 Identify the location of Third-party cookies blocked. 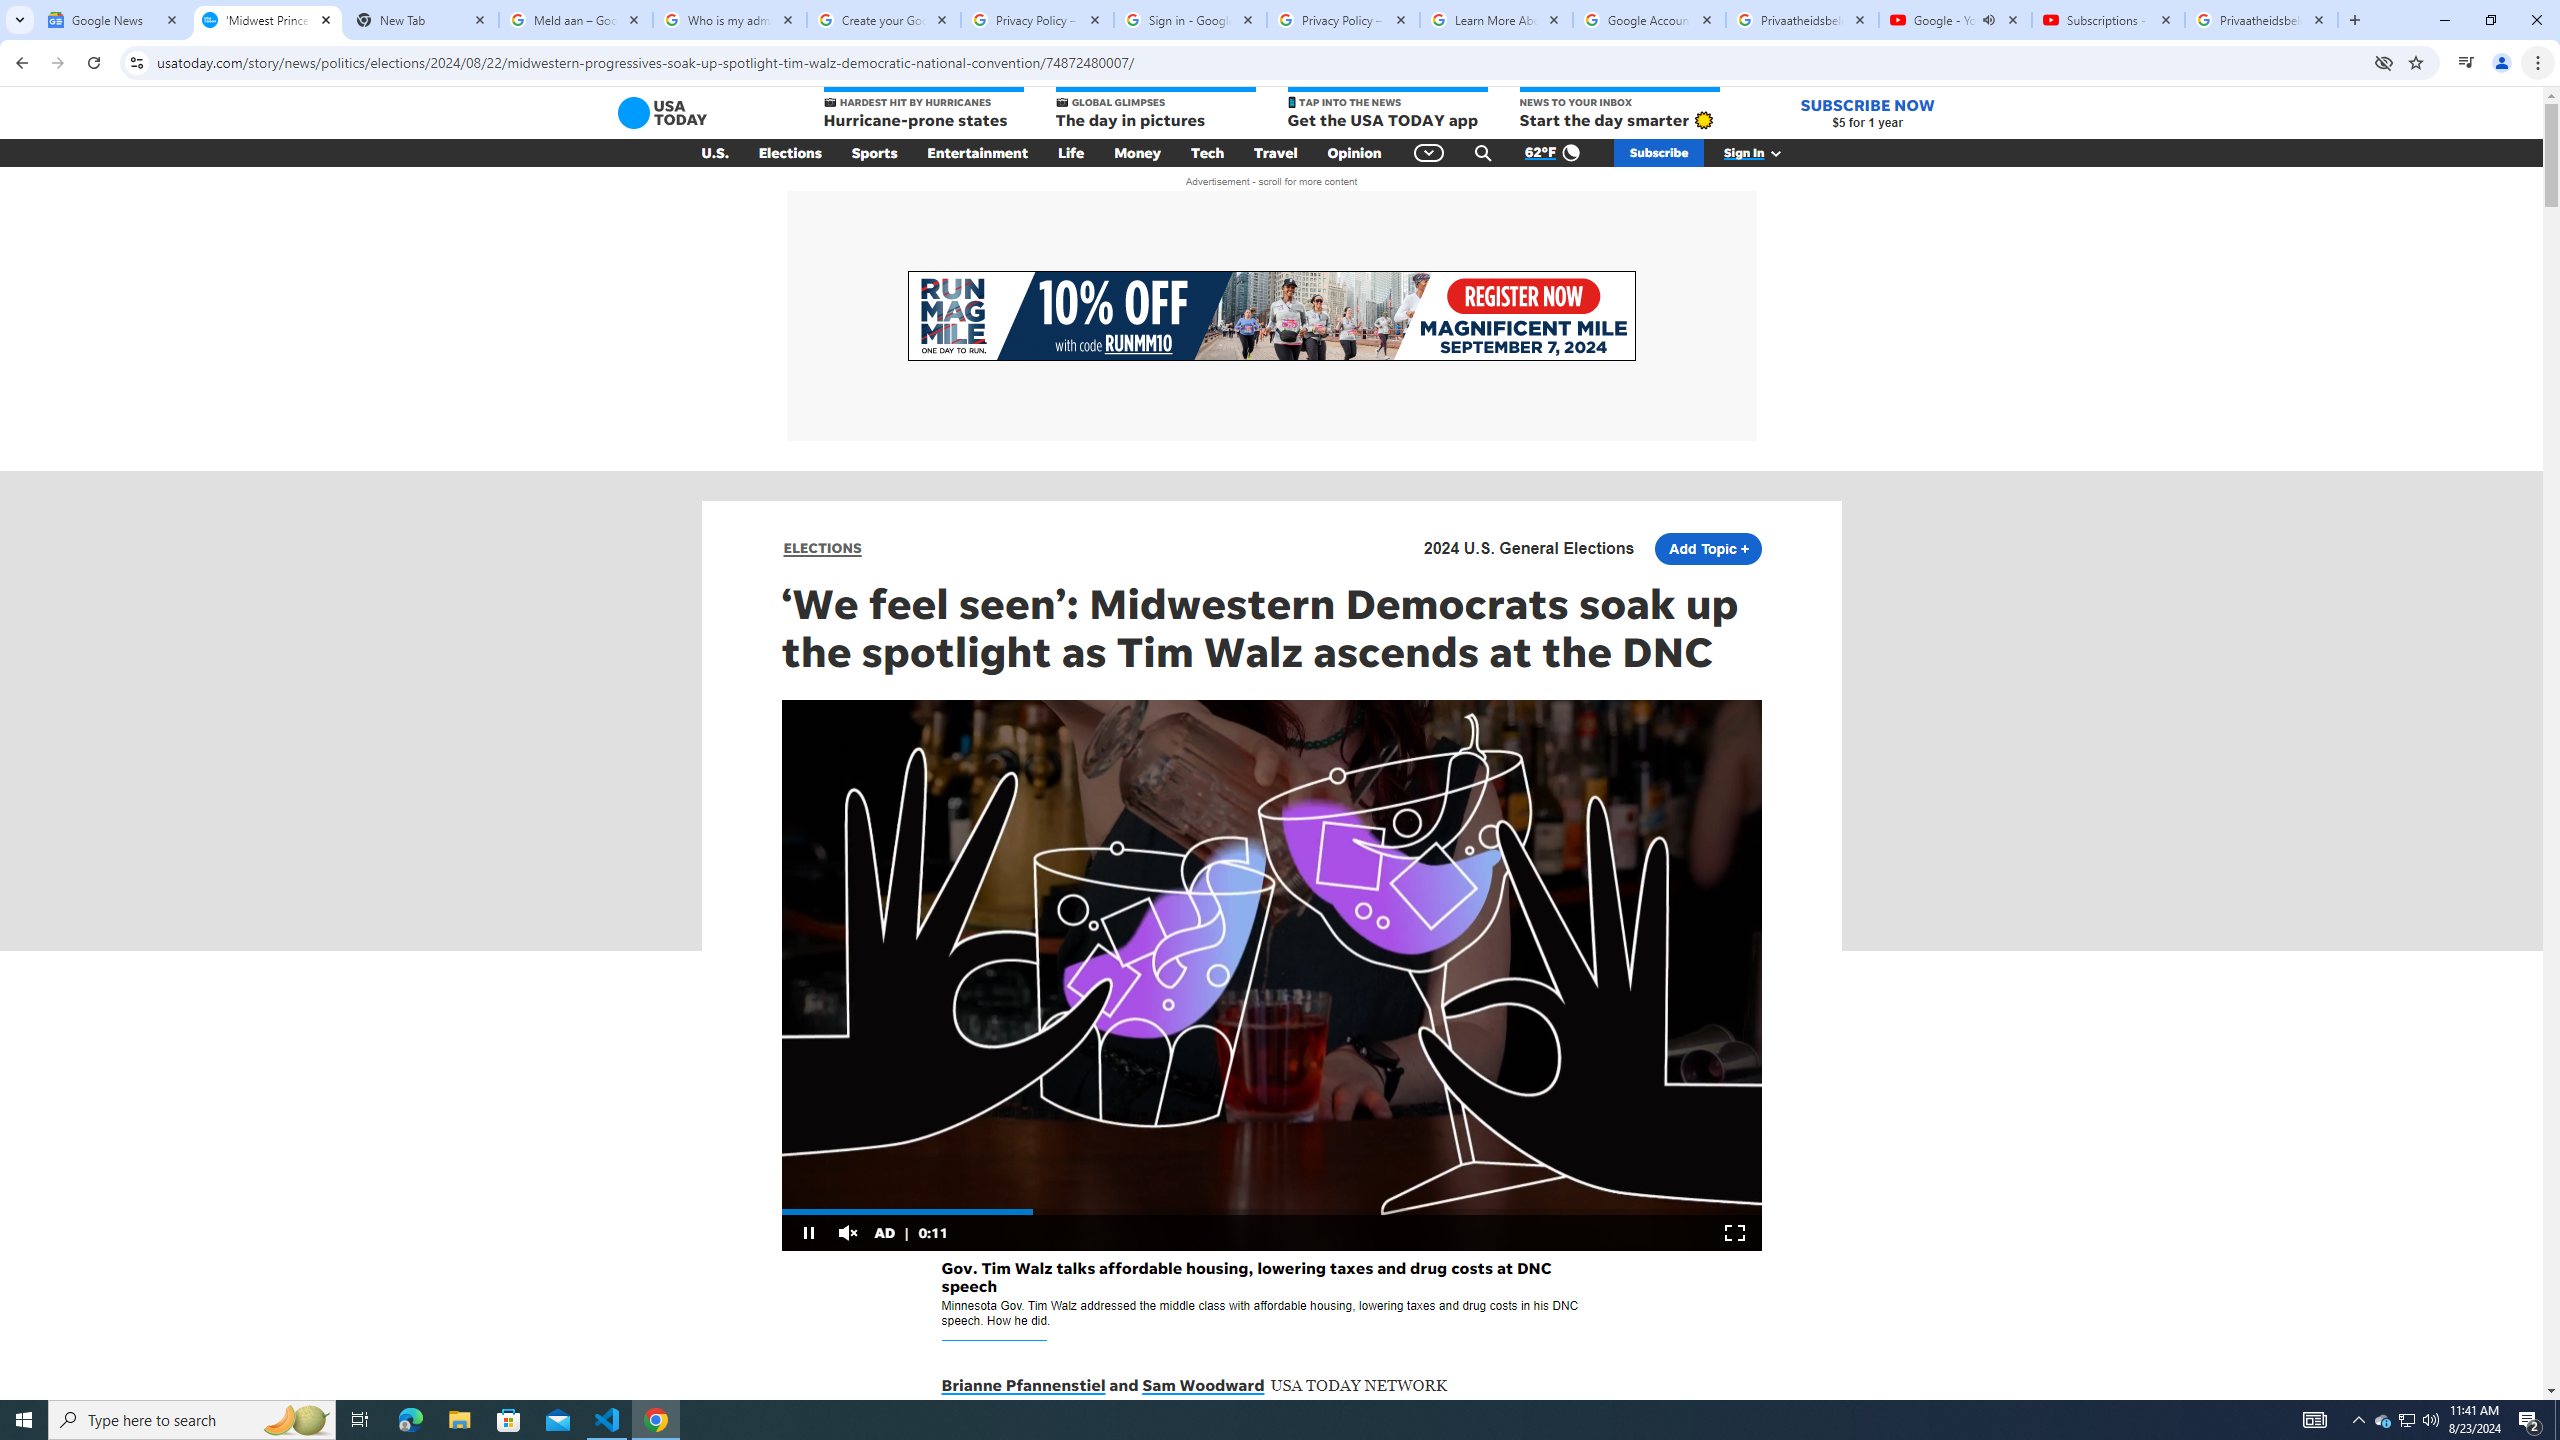
(2384, 62).